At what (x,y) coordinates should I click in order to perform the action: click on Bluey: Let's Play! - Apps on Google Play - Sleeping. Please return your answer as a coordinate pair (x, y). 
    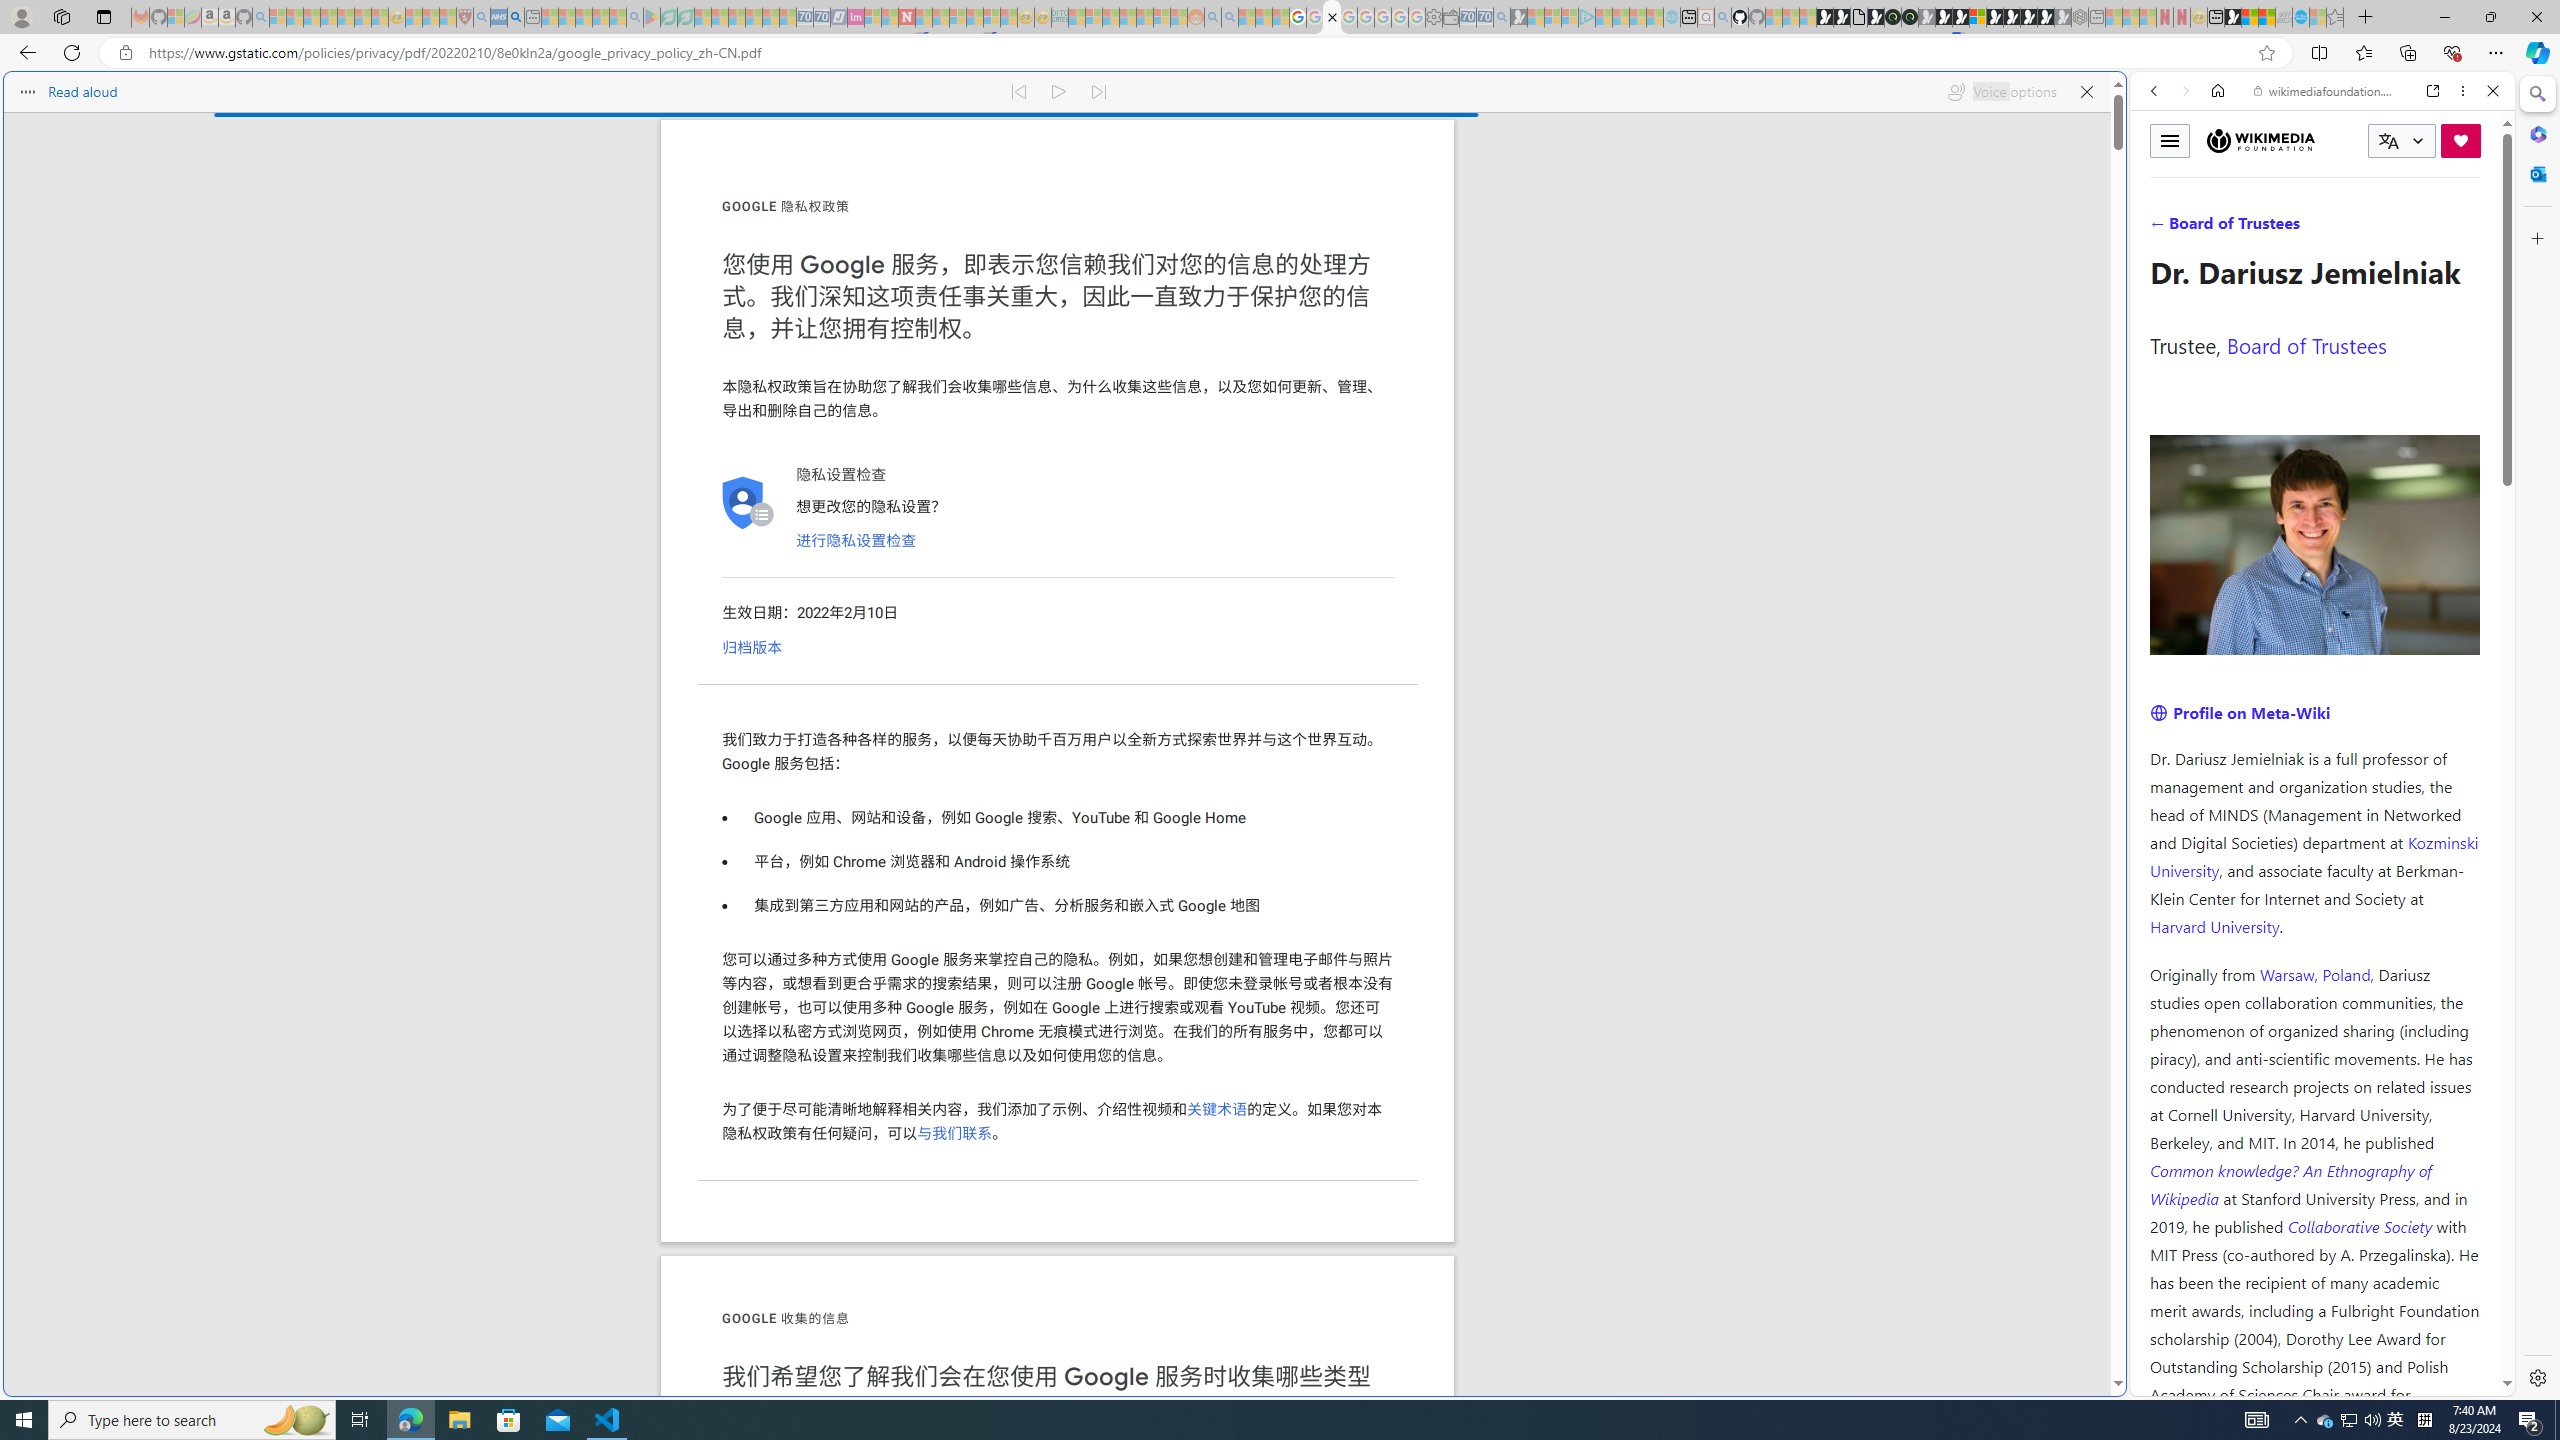
    Looking at the image, I should click on (651, 17).